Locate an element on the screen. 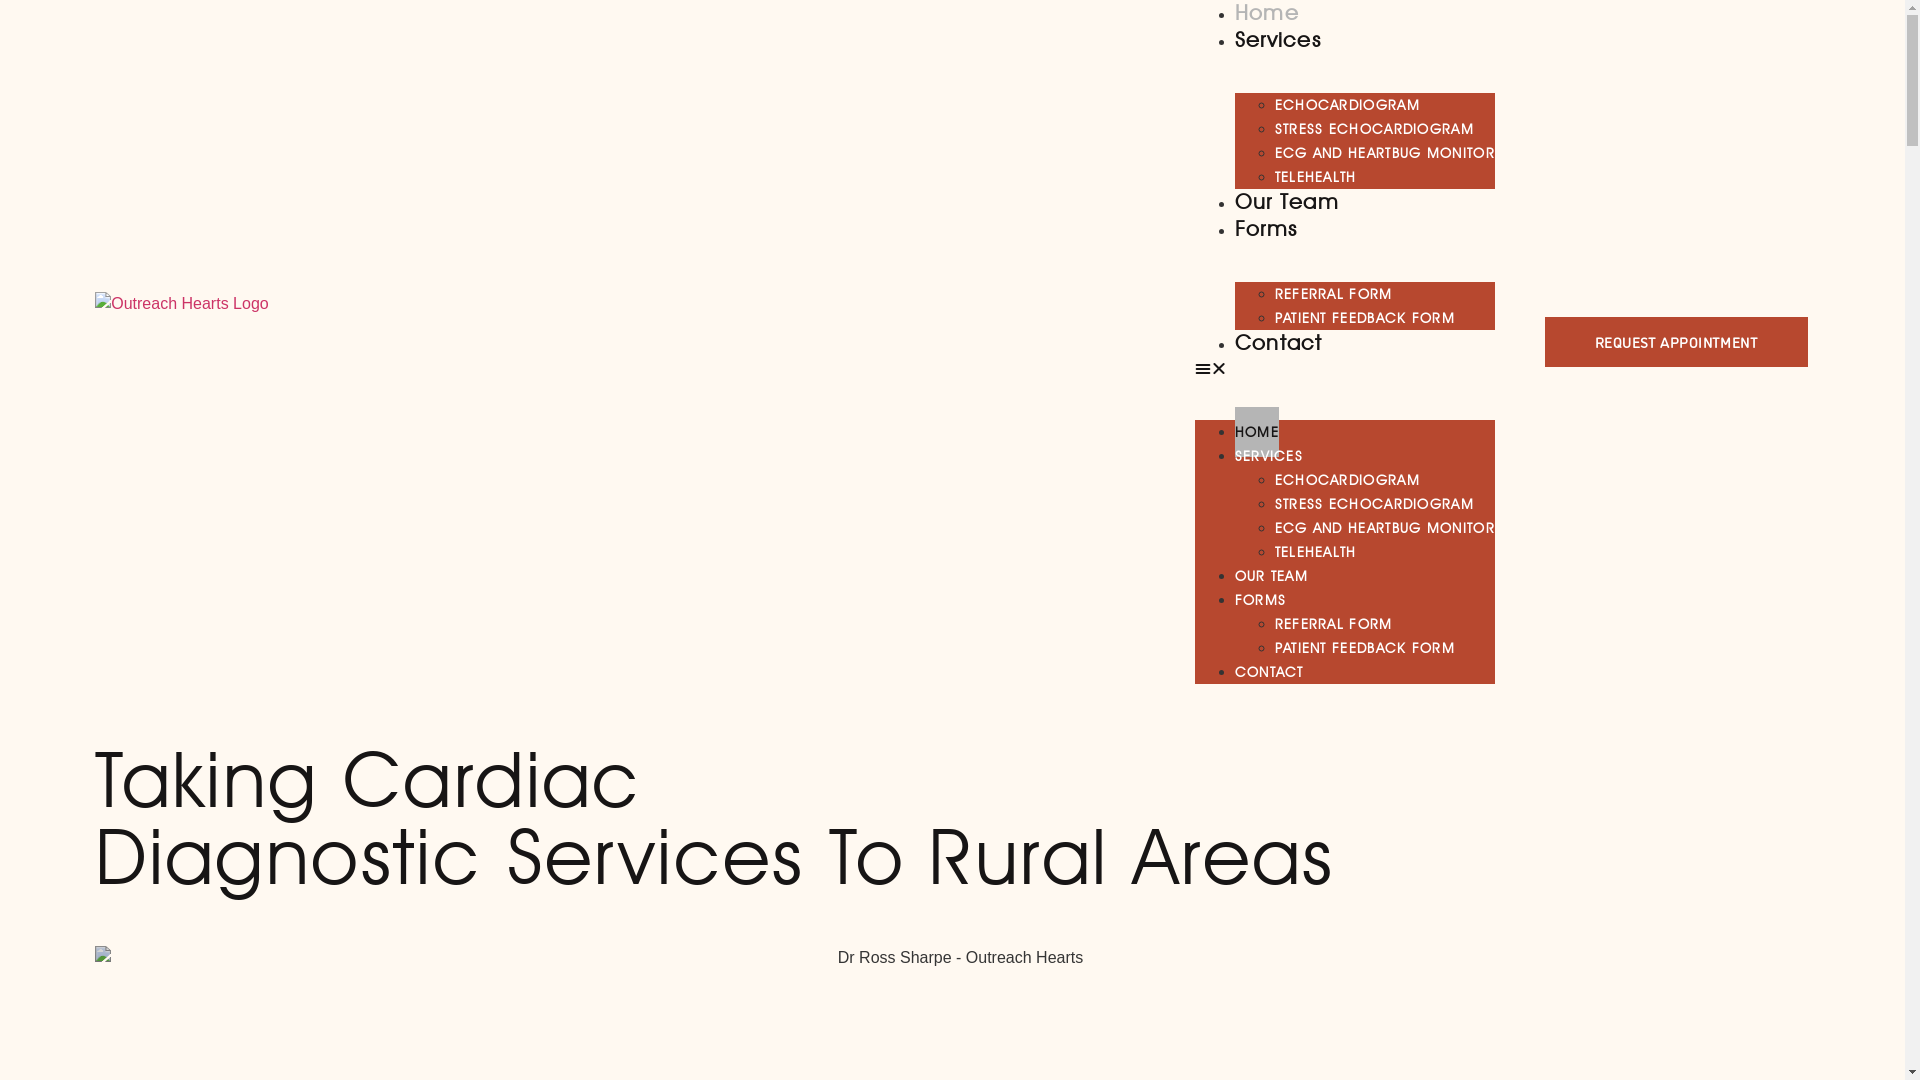  ECG AND HEARTBUG MONITOR is located at coordinates (1385, 528).